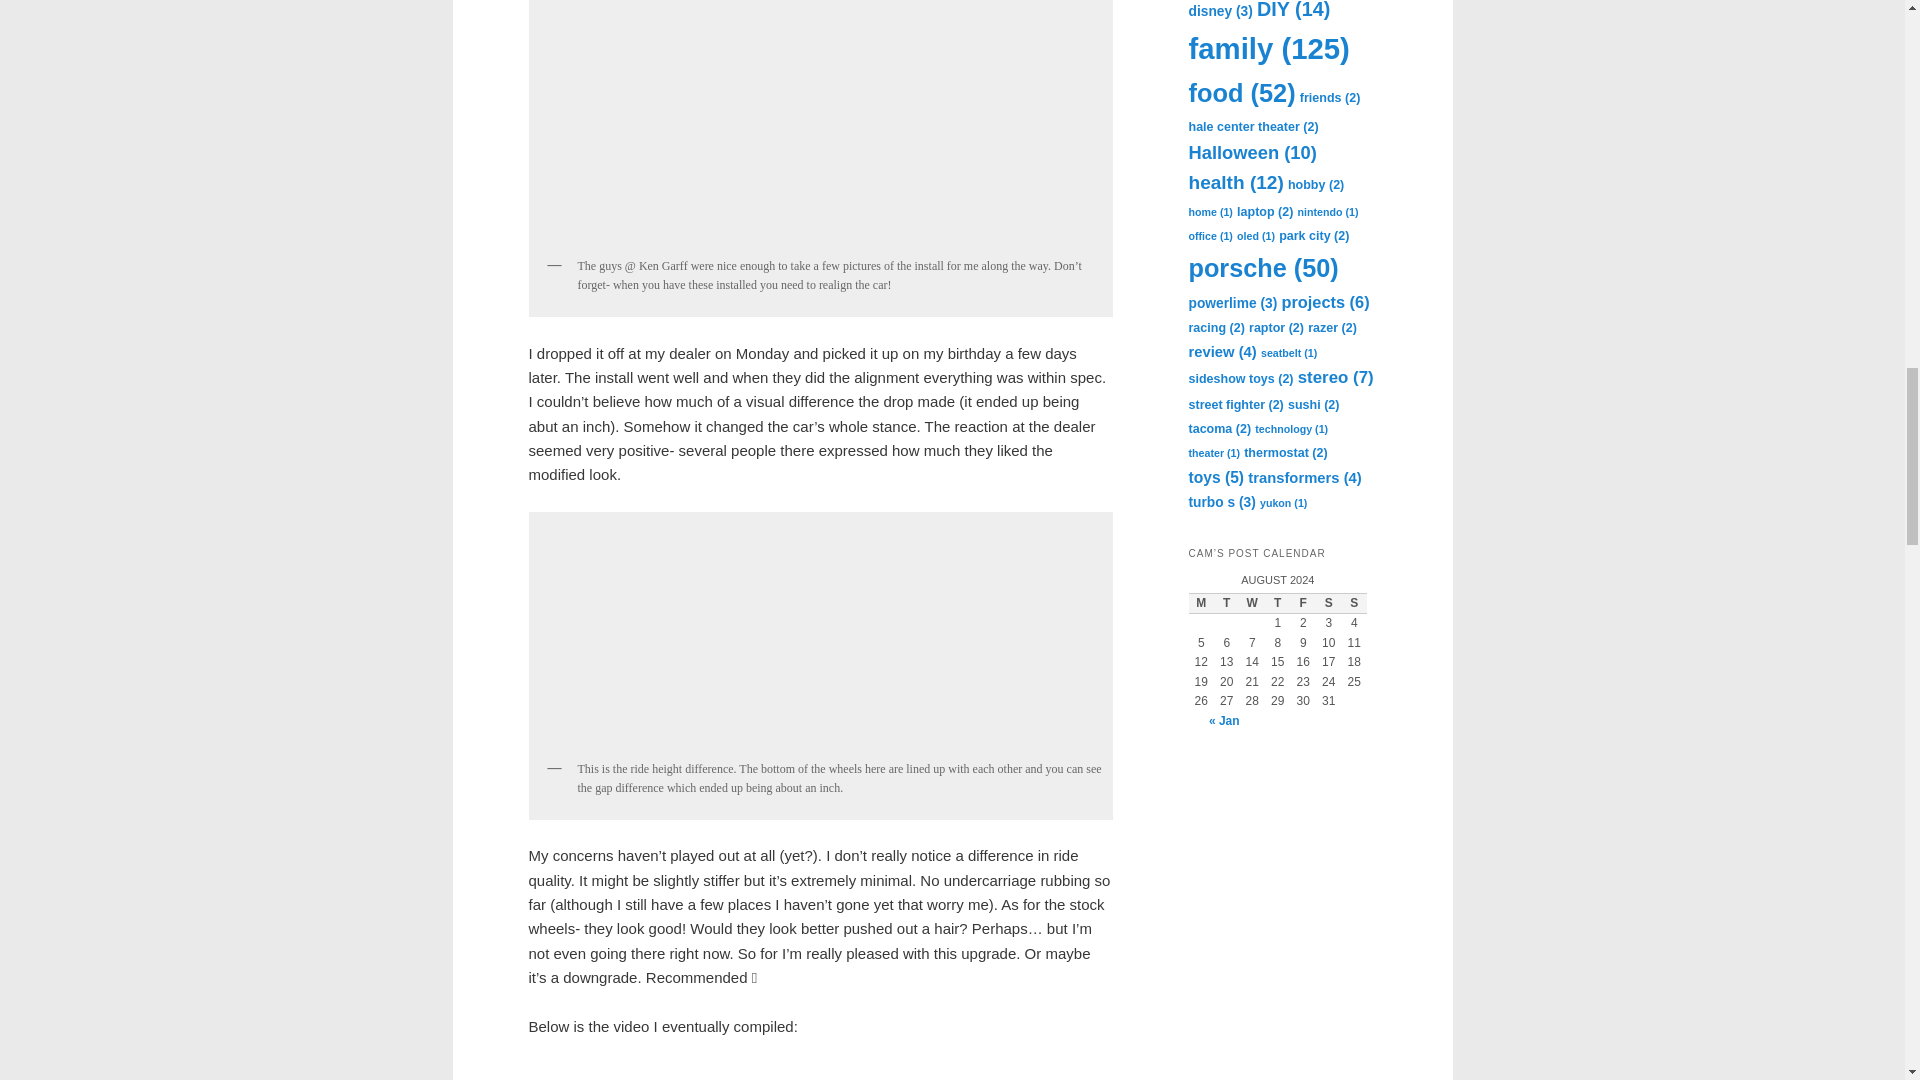 The height and width of the screenshot is (1080, 1920). Describe the element at coordinates (1252, 603) in the screenshot. I see `Wednesday` at that location.